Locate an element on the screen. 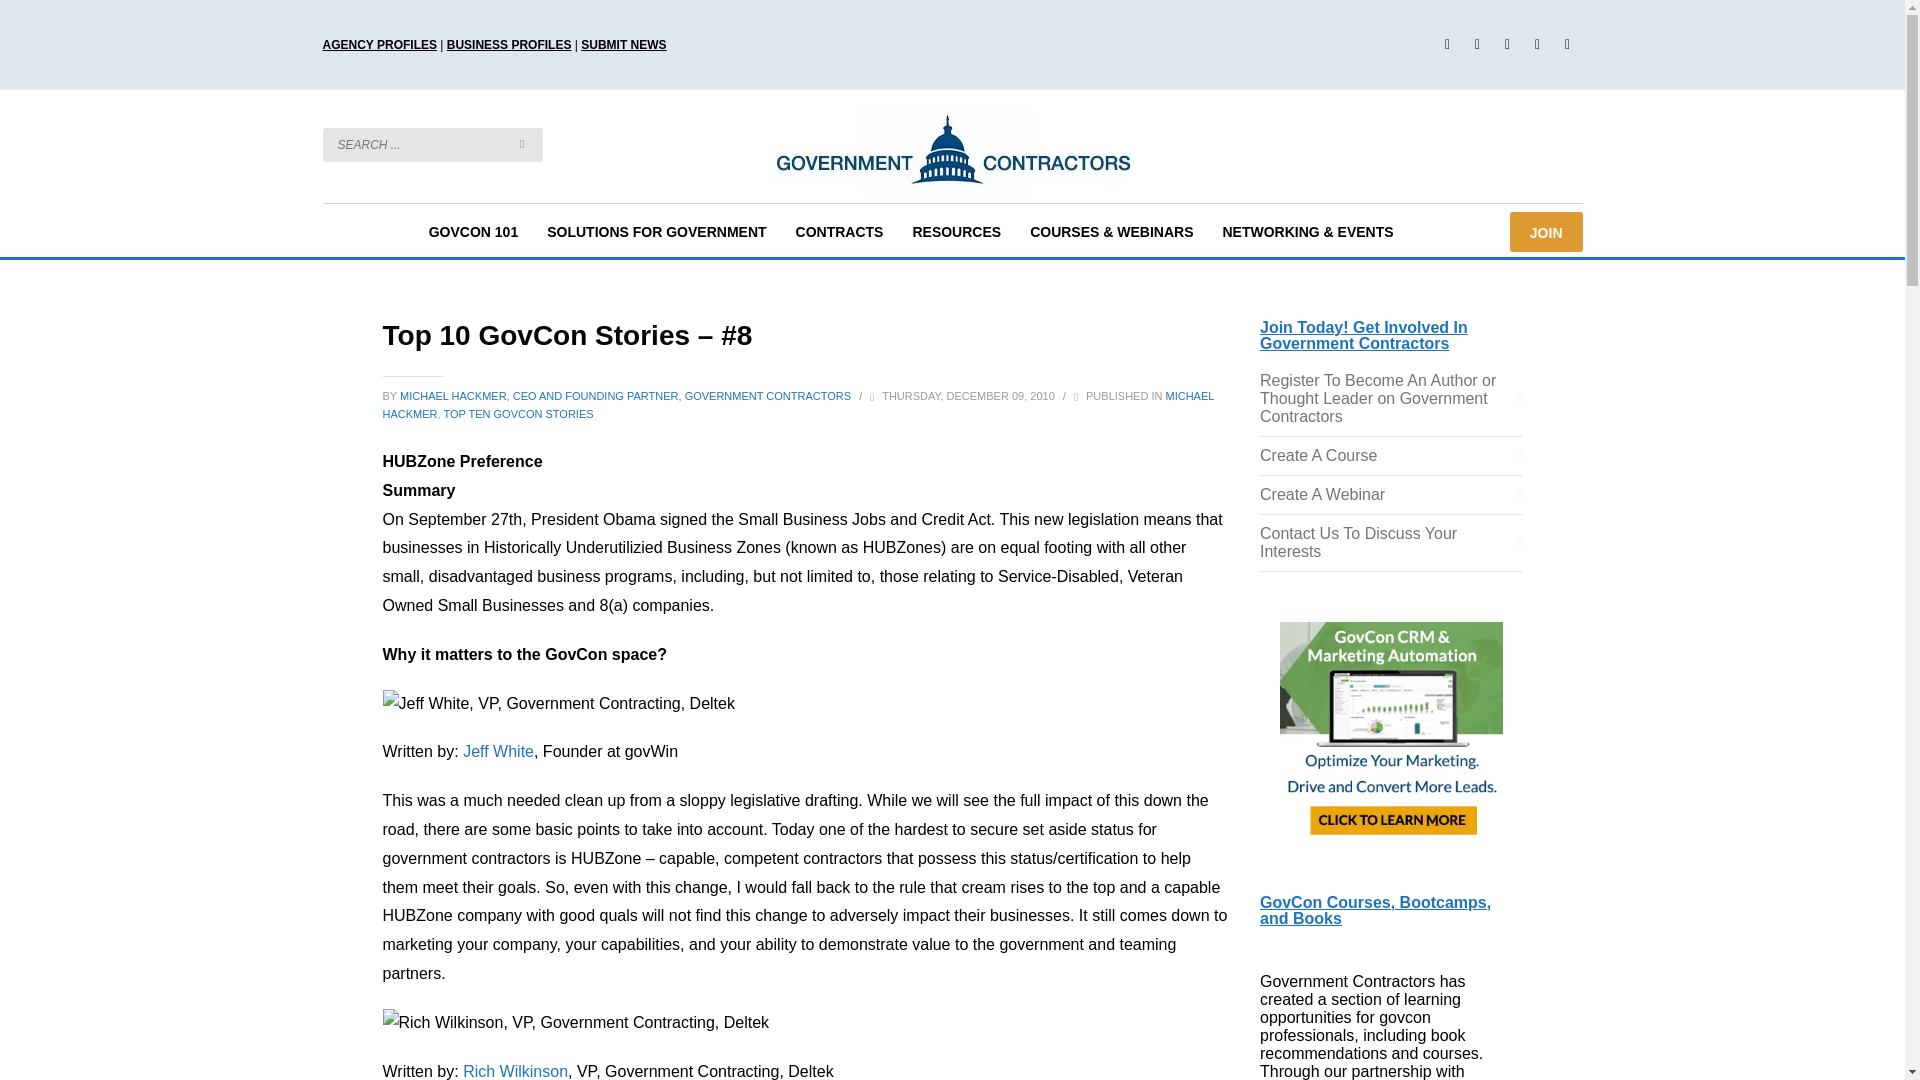 The height and width of the screenshot is (1080, 1920). YouTube is located at coordinates (1566, 45).